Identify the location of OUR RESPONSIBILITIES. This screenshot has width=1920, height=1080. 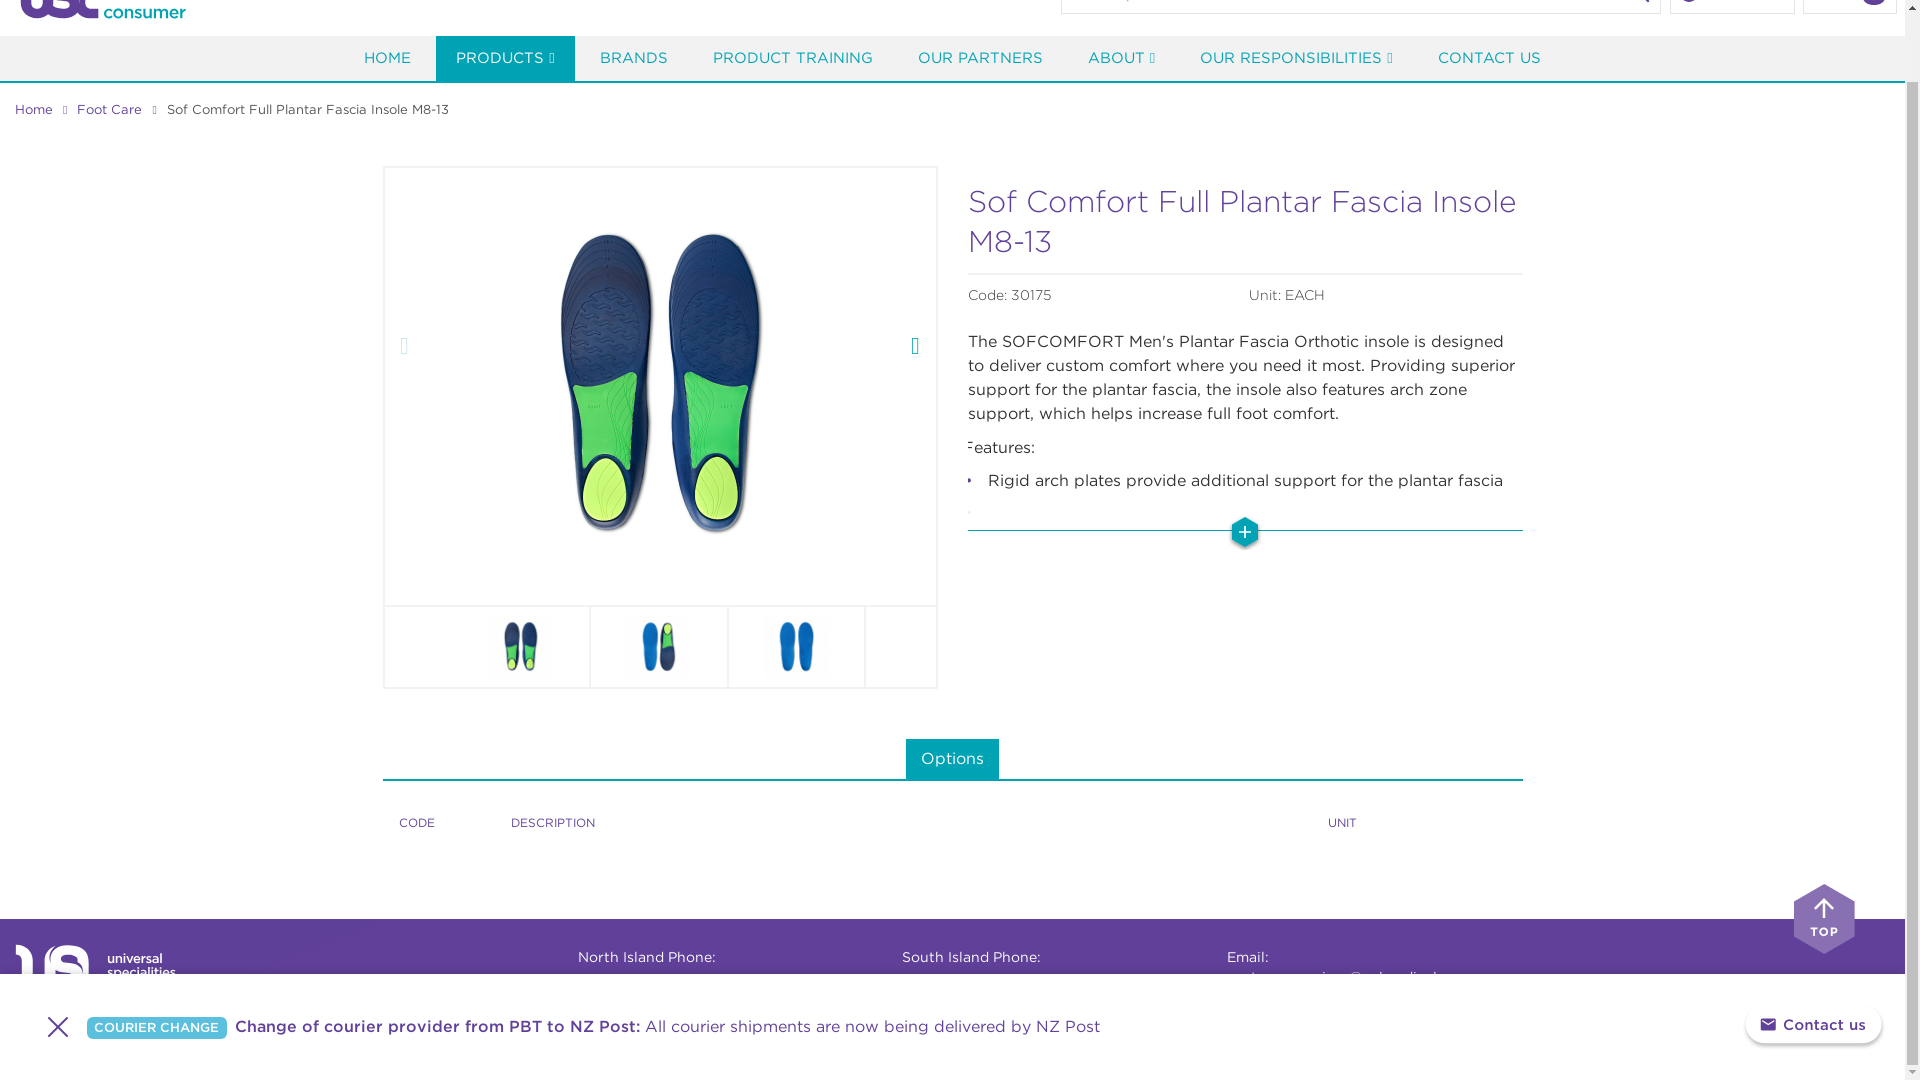
(1296, 58).